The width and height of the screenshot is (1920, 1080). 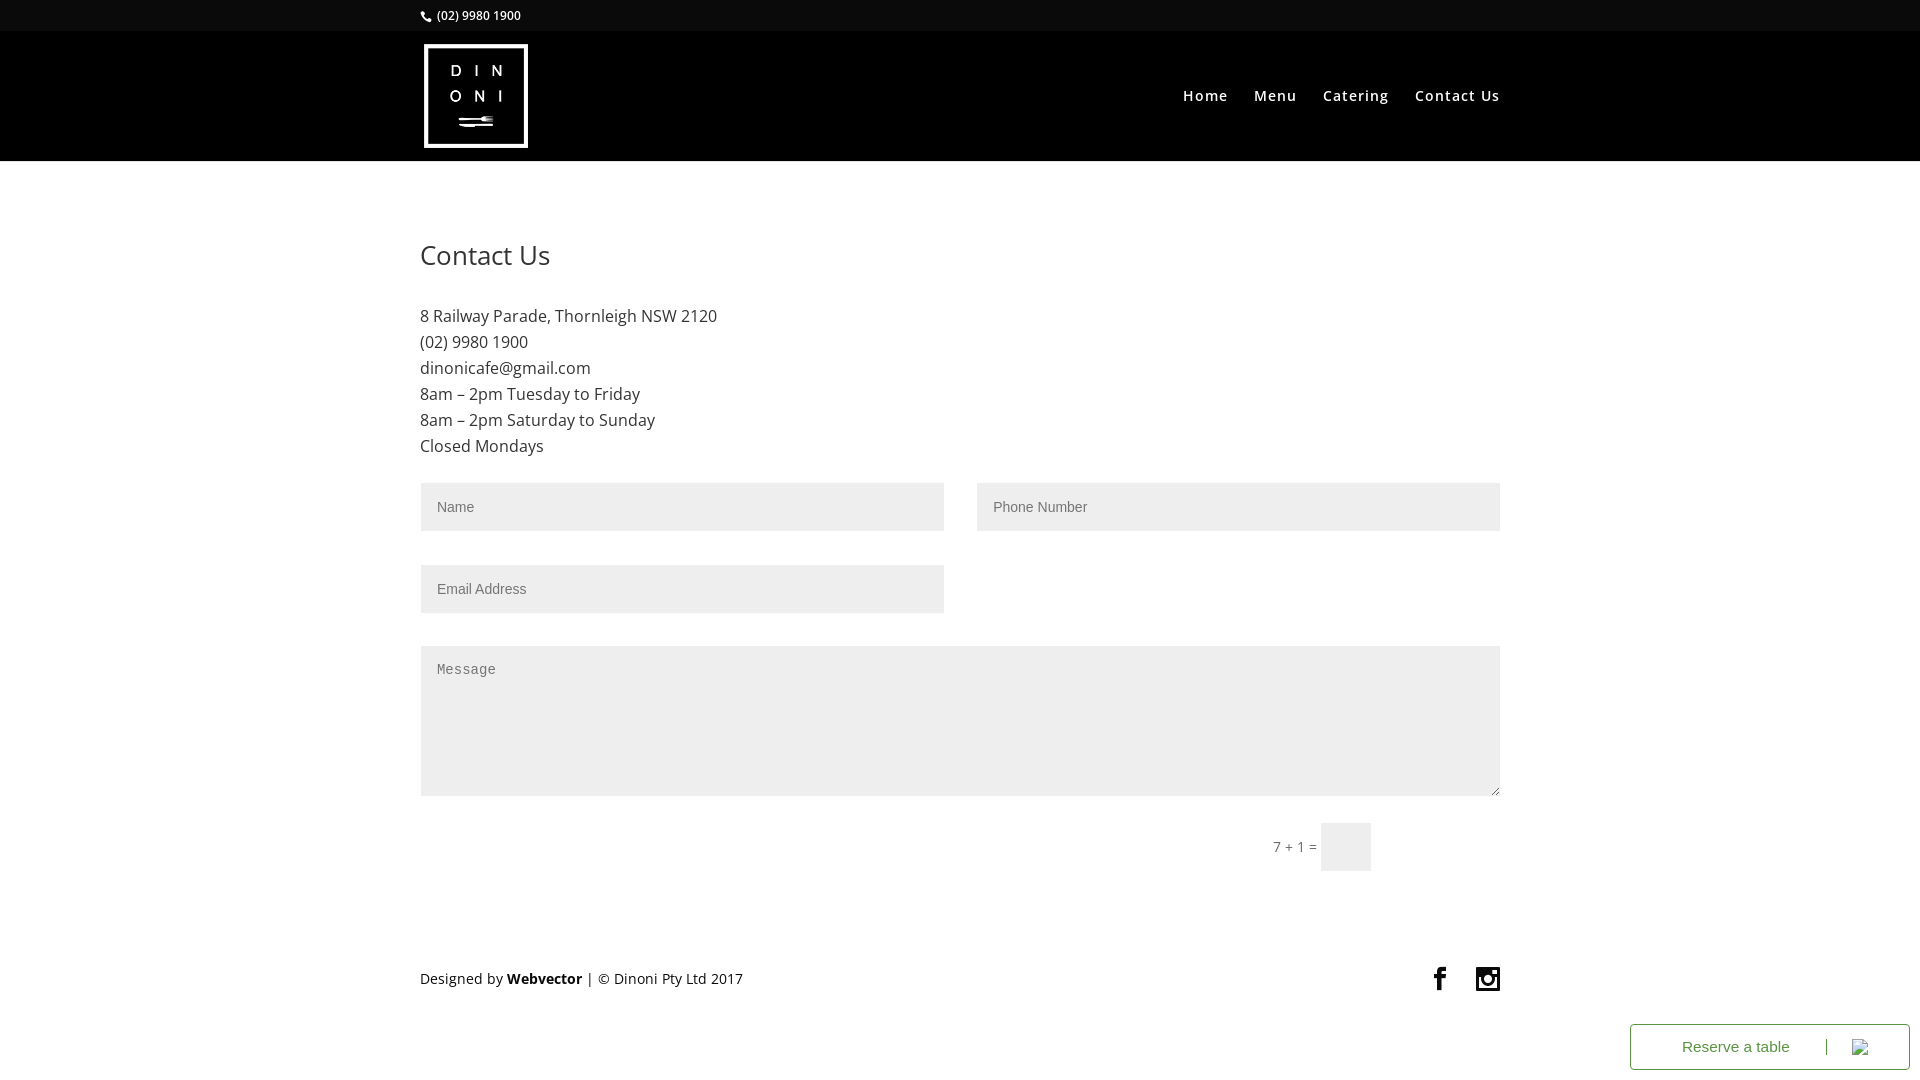 I want to click on Menu, so click(x=1276, y=125).